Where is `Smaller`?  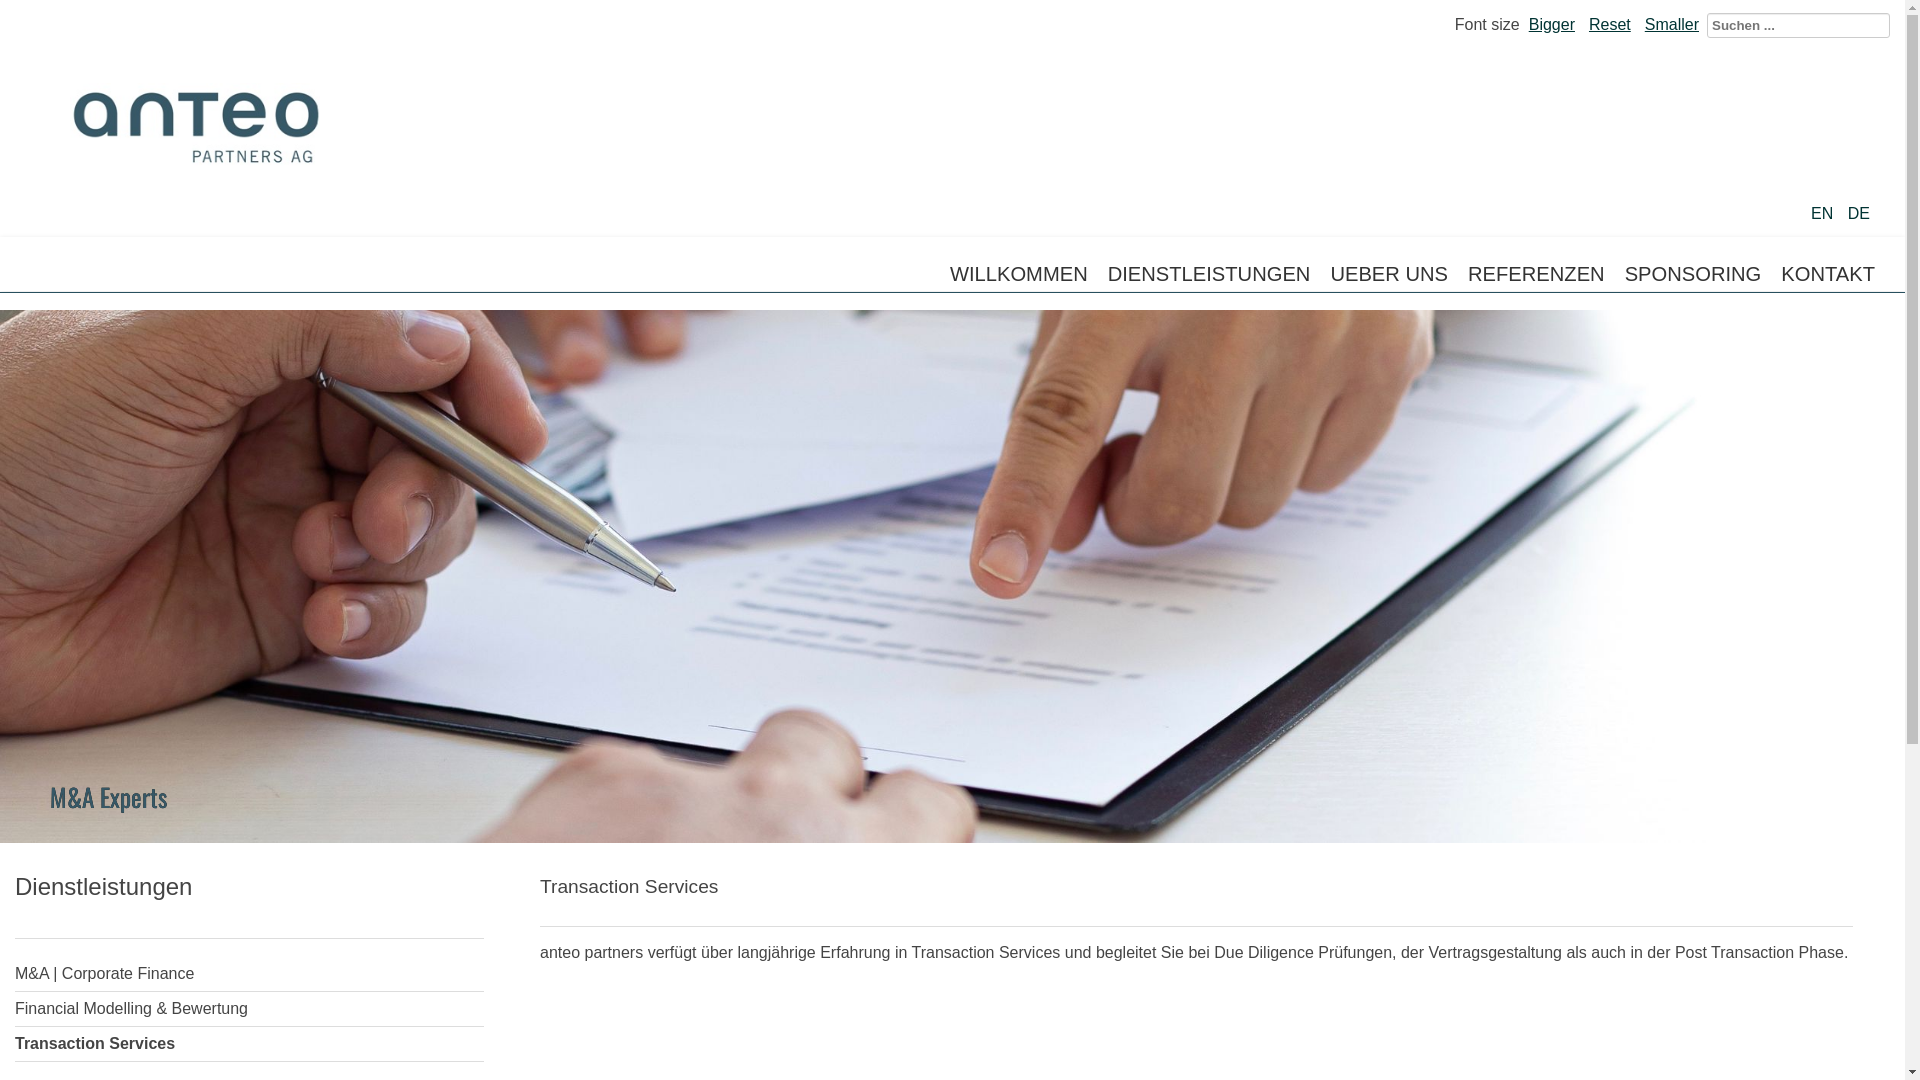 Smaller is located at coordinates (1672, 24).